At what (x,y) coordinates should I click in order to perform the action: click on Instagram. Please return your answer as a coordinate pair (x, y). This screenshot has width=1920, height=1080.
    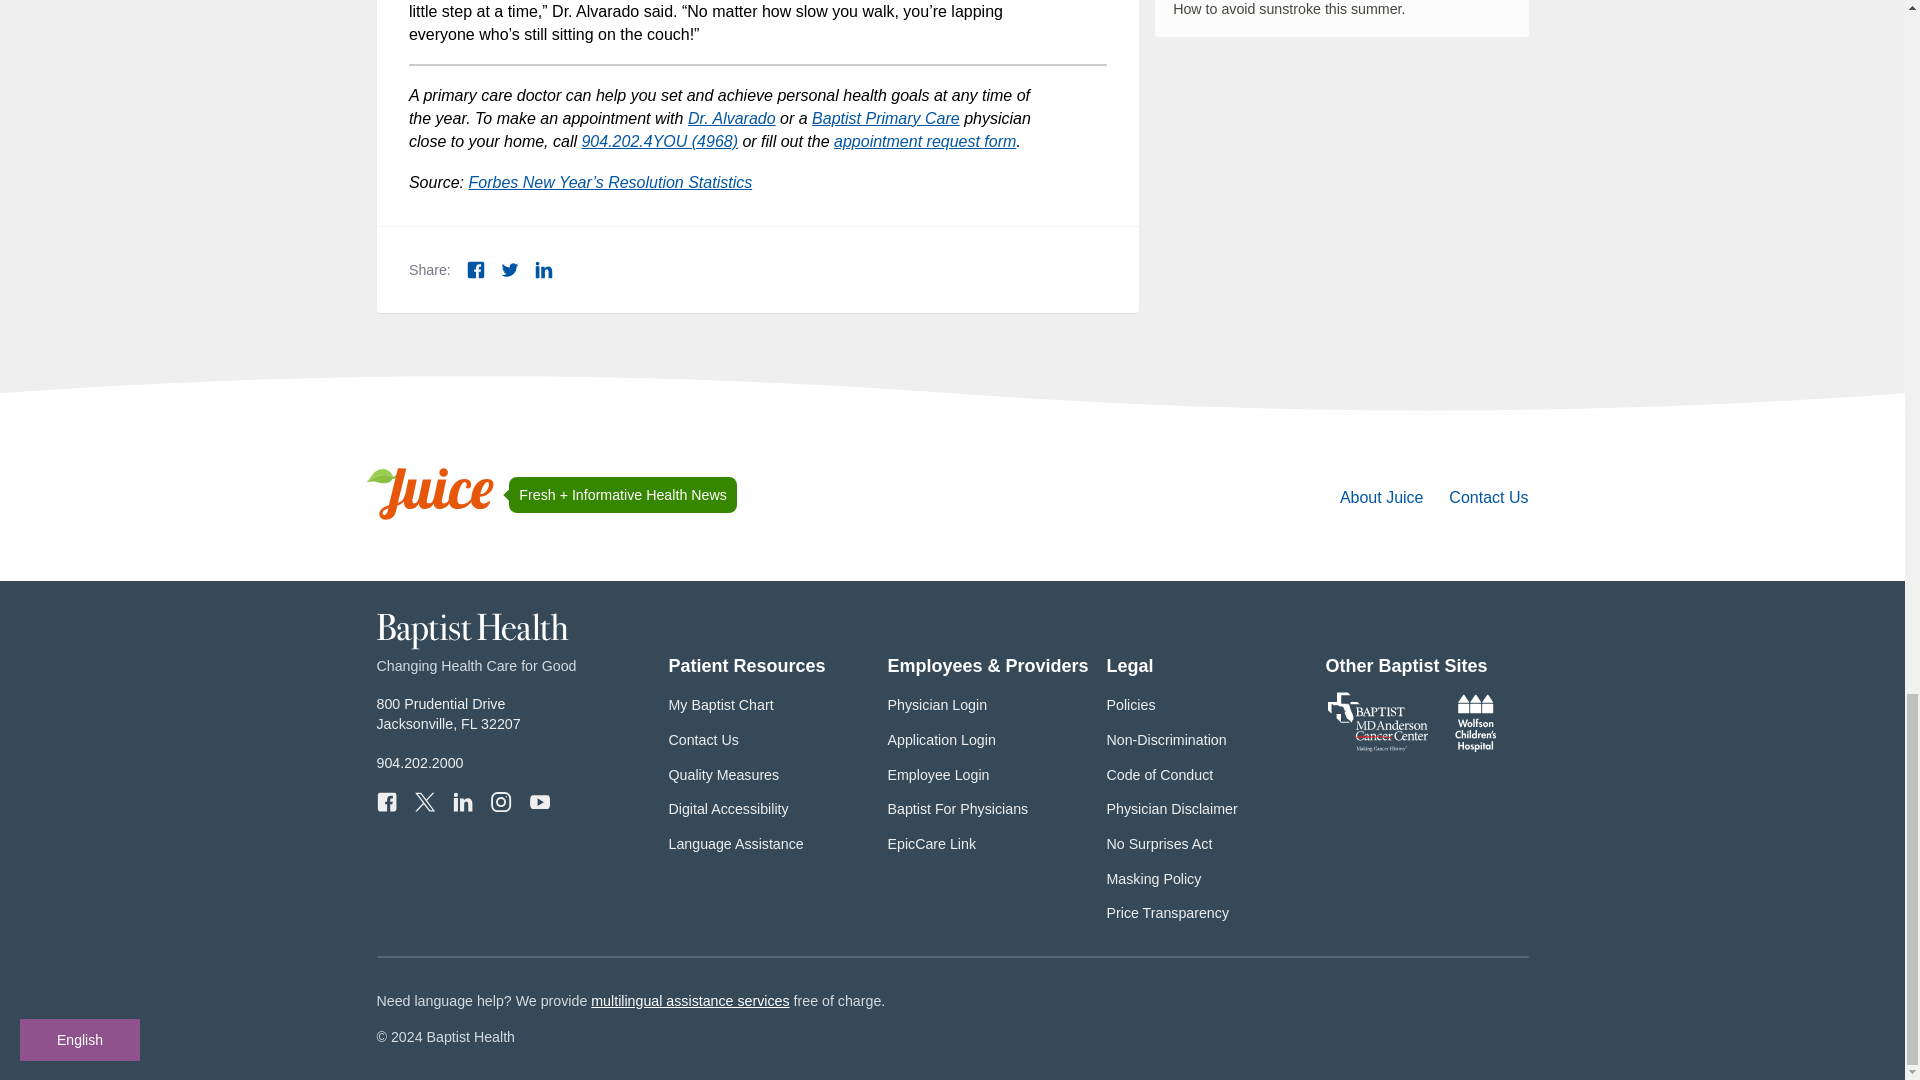
    Looking at the image, I should click on (500, 801).